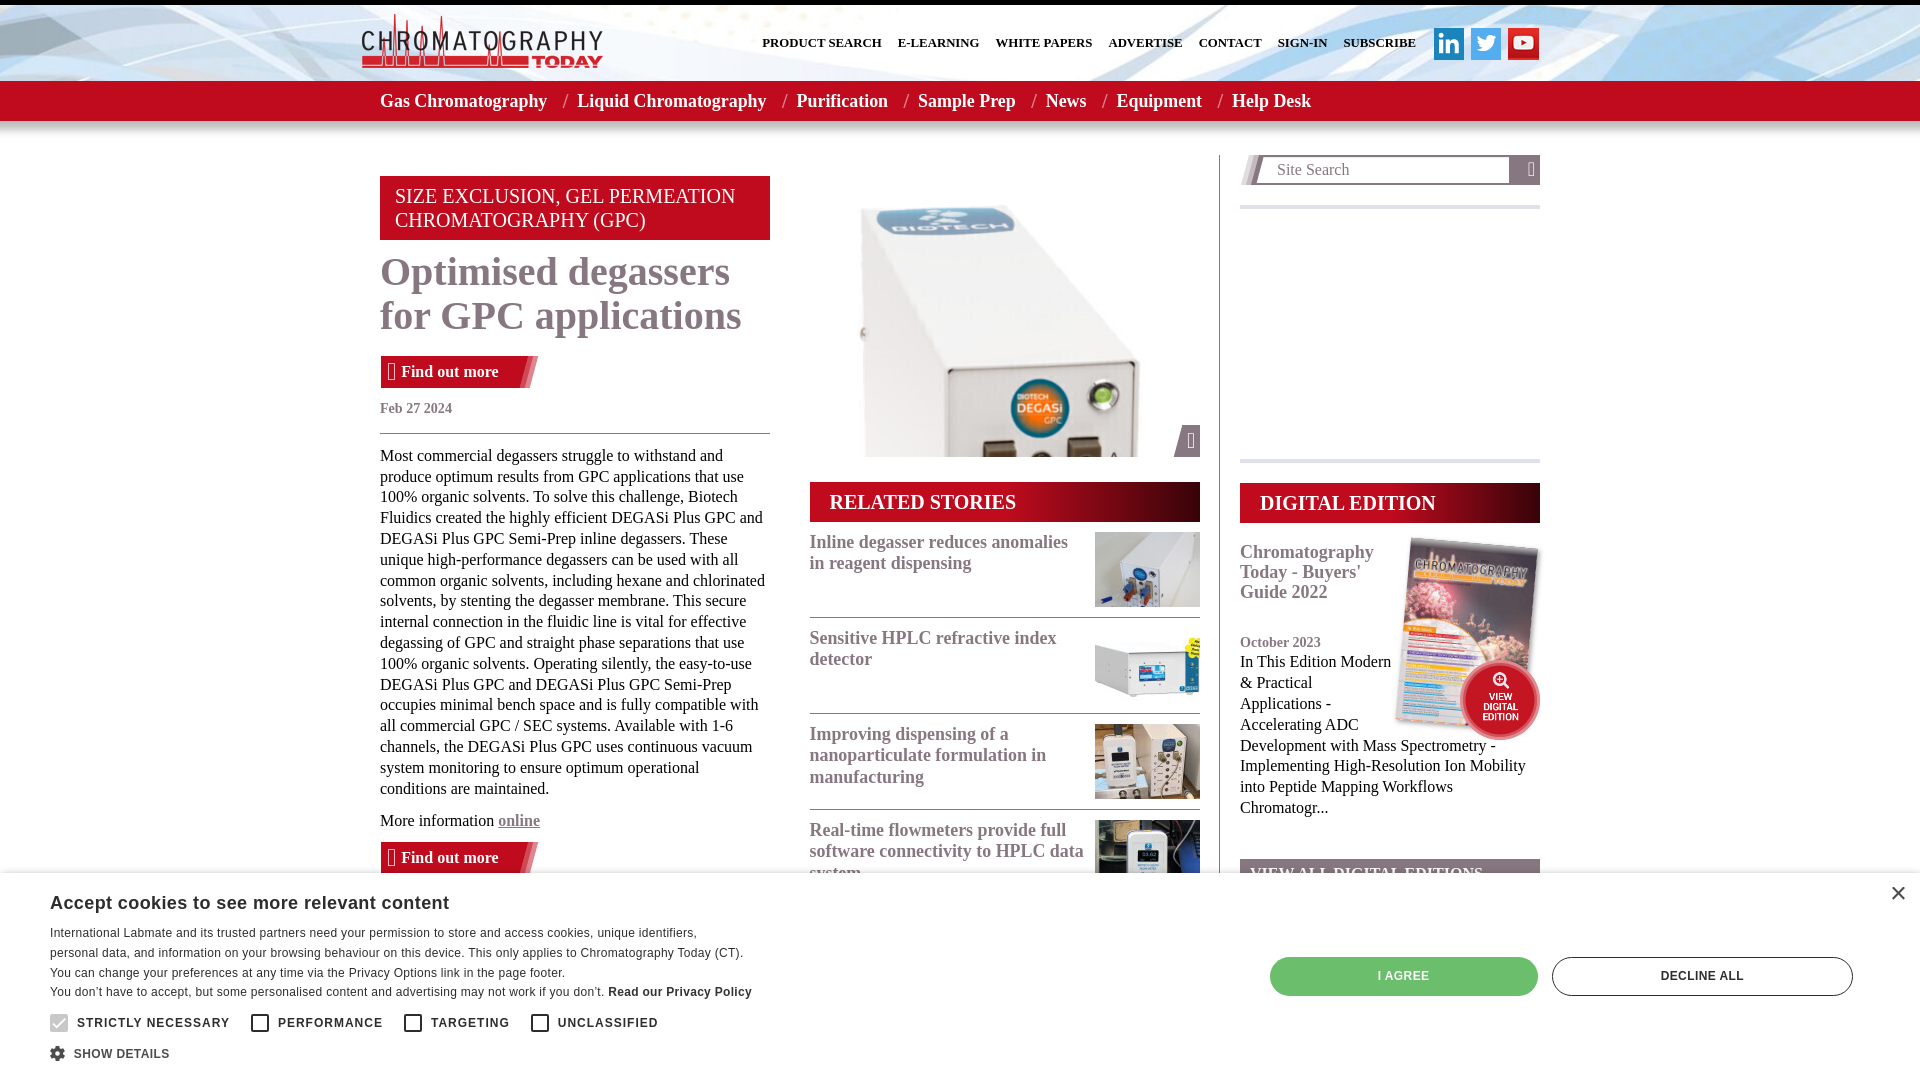  I want to click on CONTACT, so click(1230, 43).